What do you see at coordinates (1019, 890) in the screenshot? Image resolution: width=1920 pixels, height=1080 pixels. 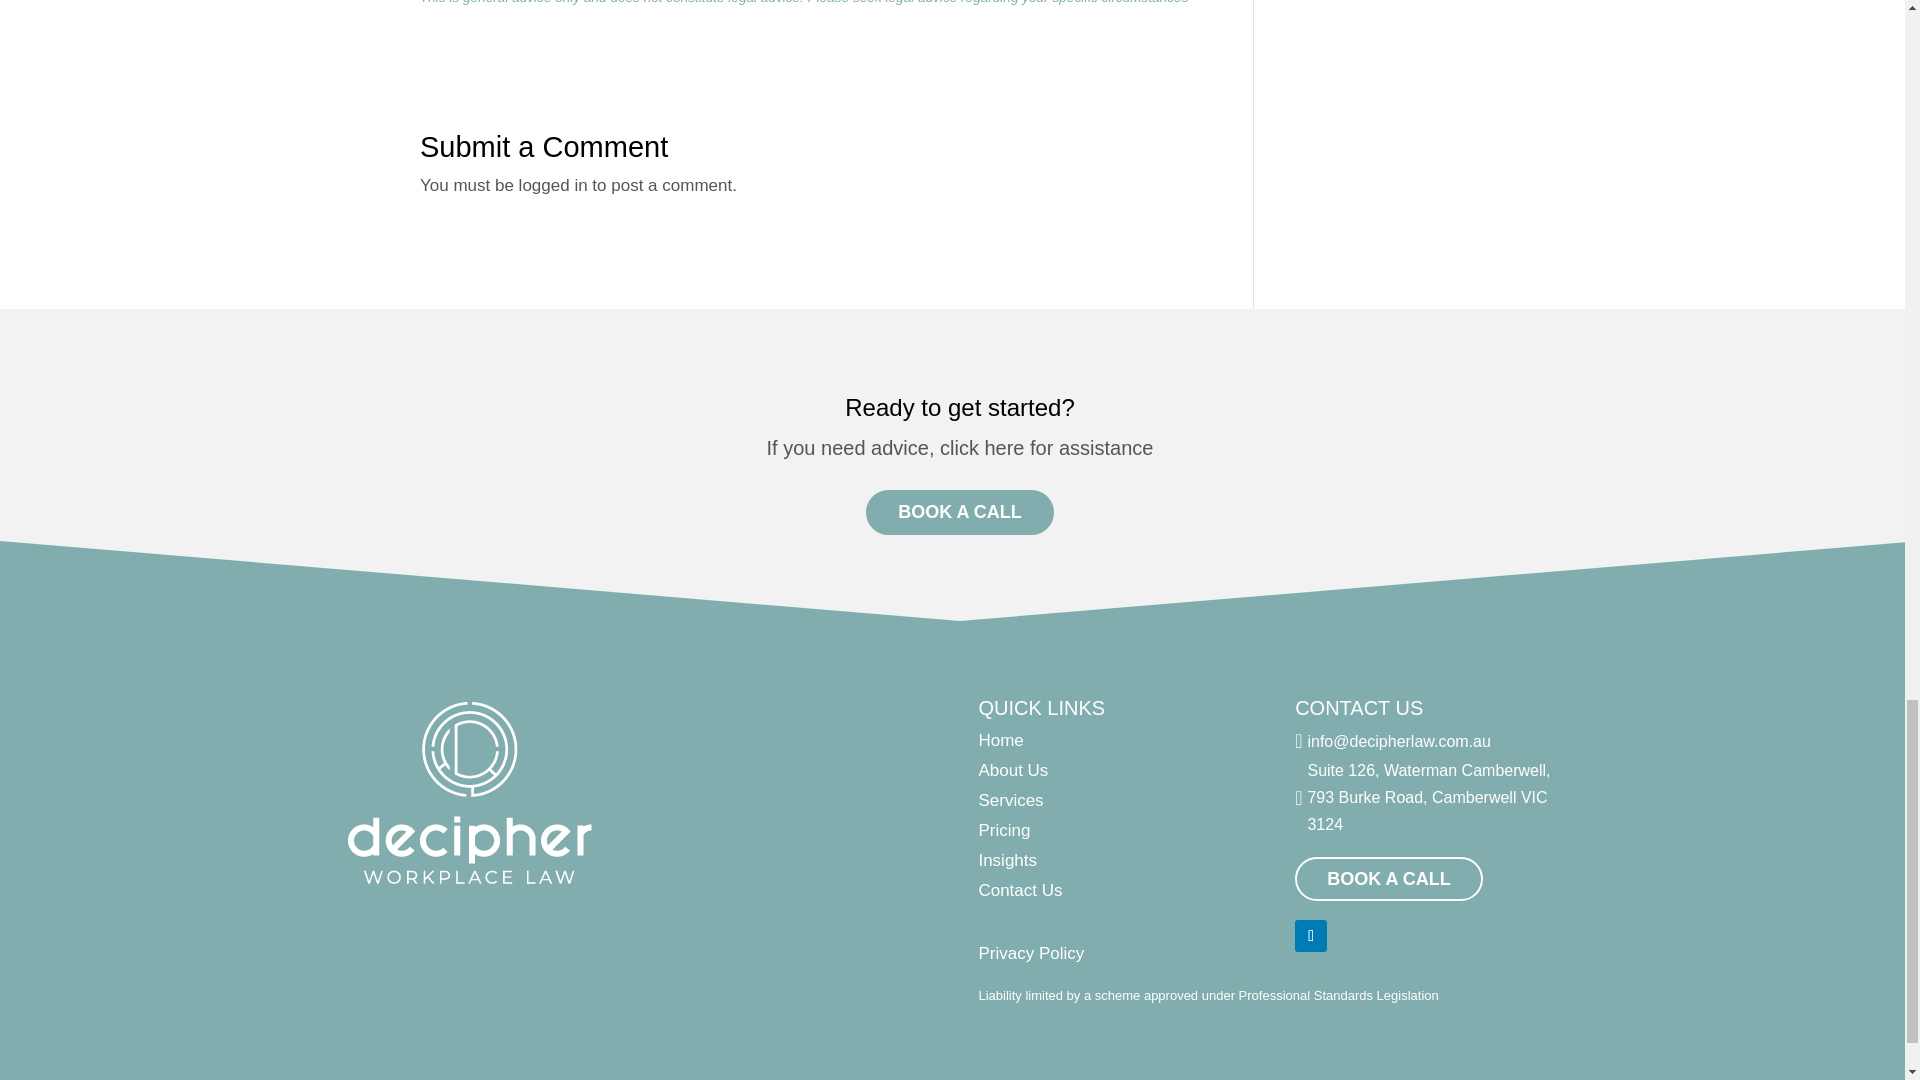 I see `Contact Us` at bounding box center [1019, 890].